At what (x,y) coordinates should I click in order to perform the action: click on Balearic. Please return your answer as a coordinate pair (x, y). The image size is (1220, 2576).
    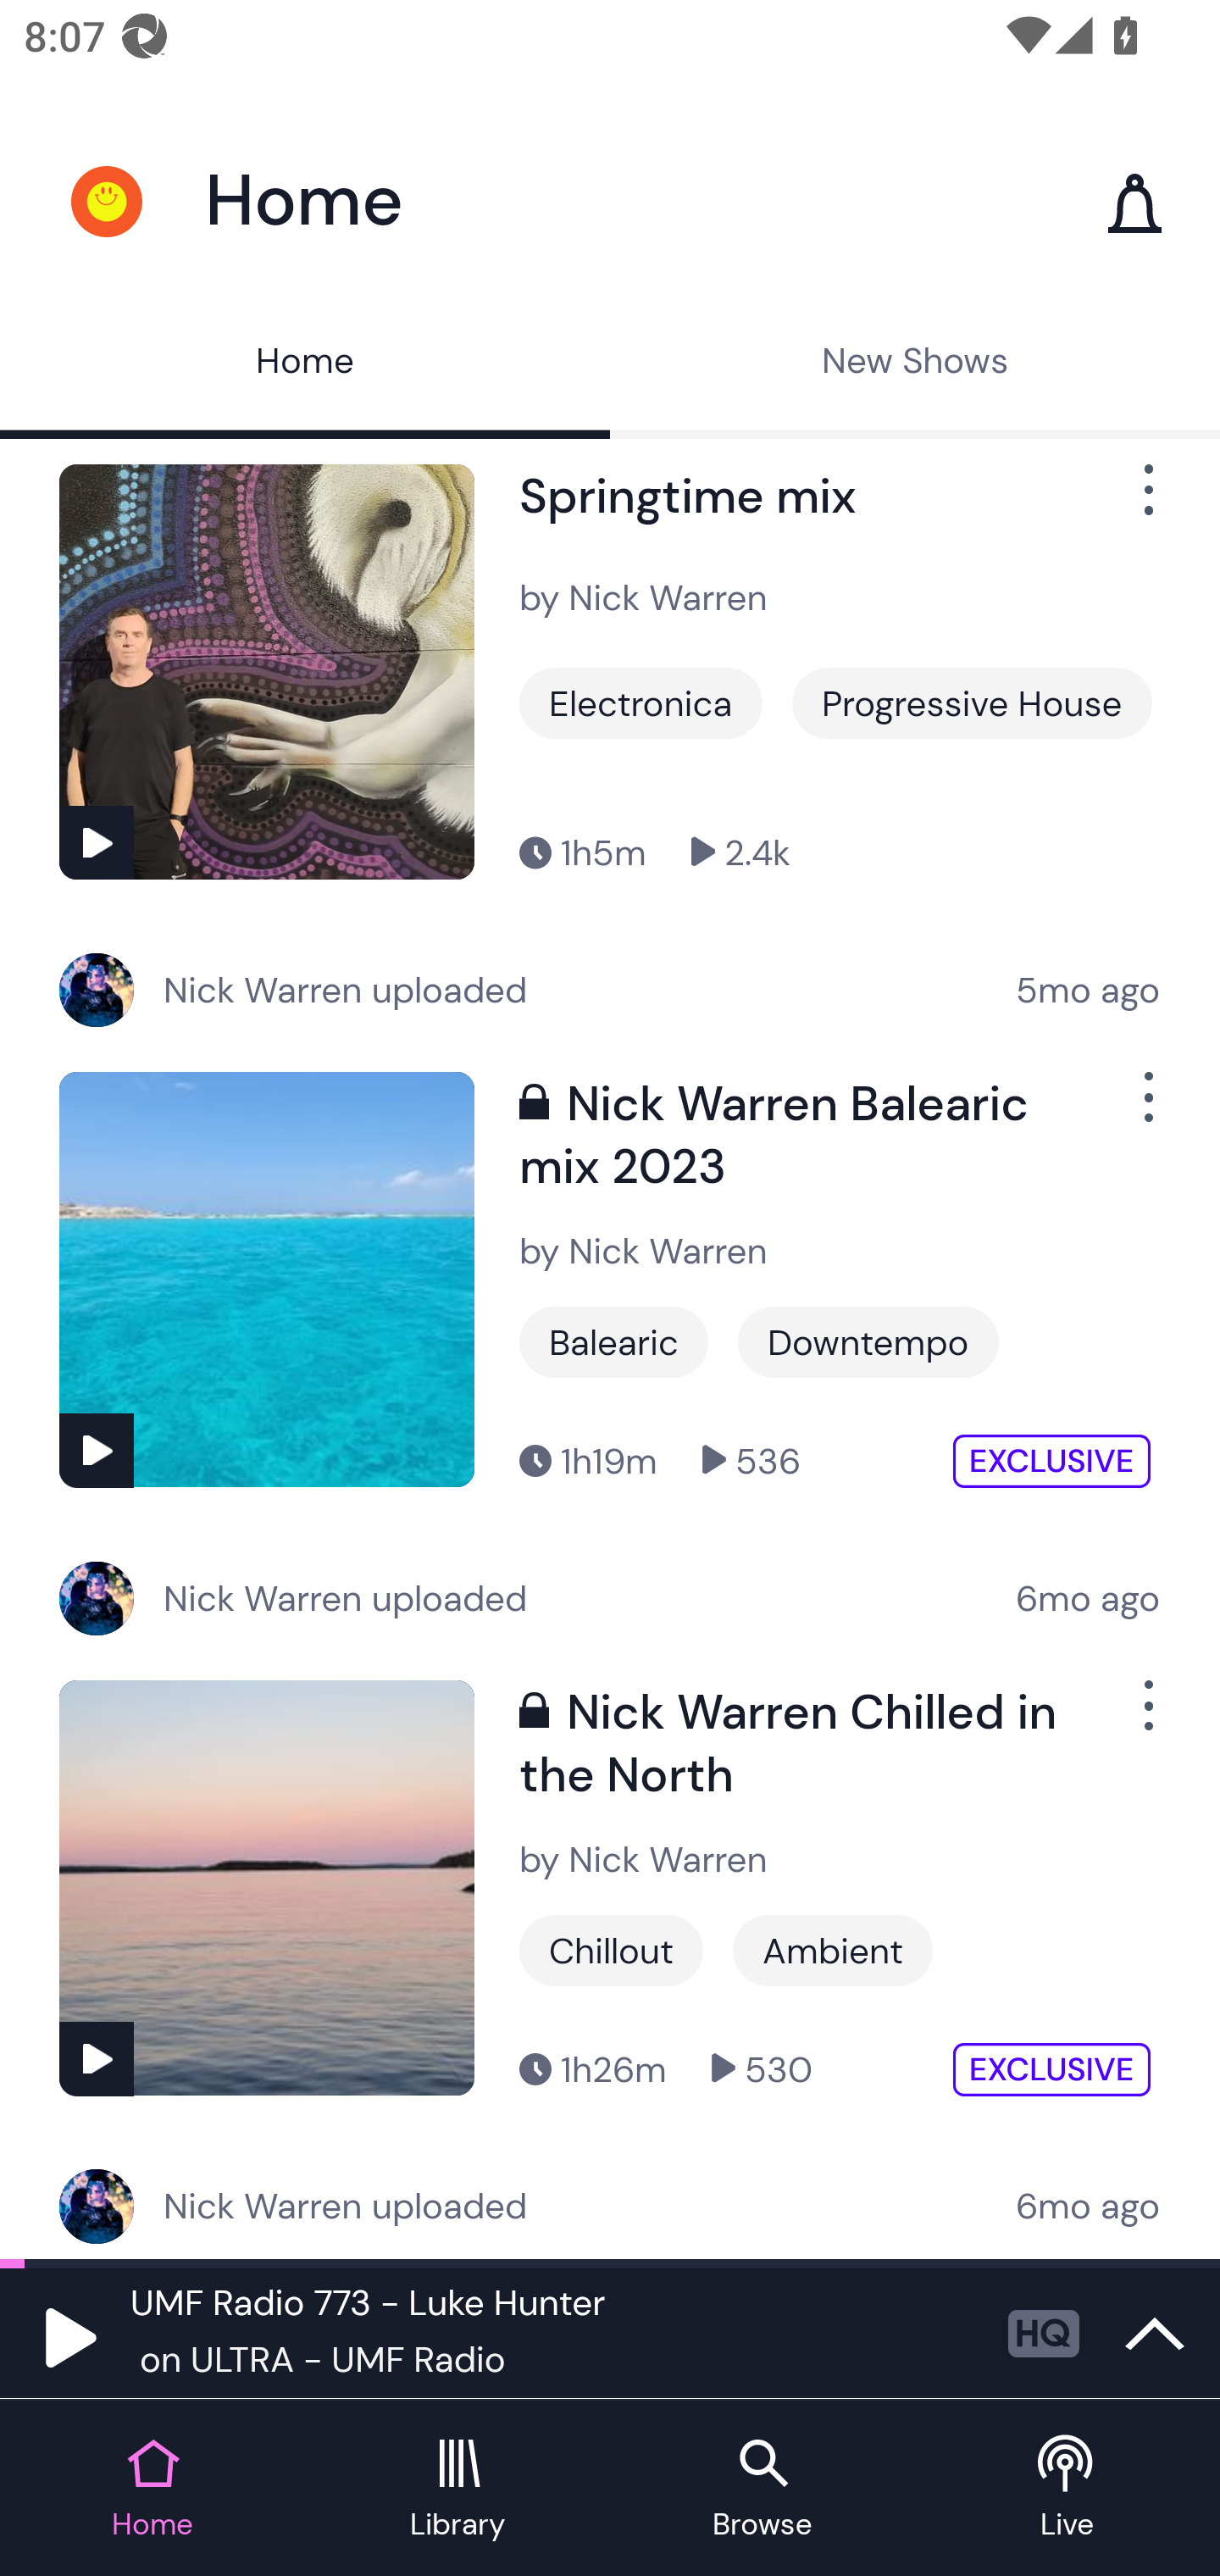
    Looking at the image, I should click on (613, 1342).